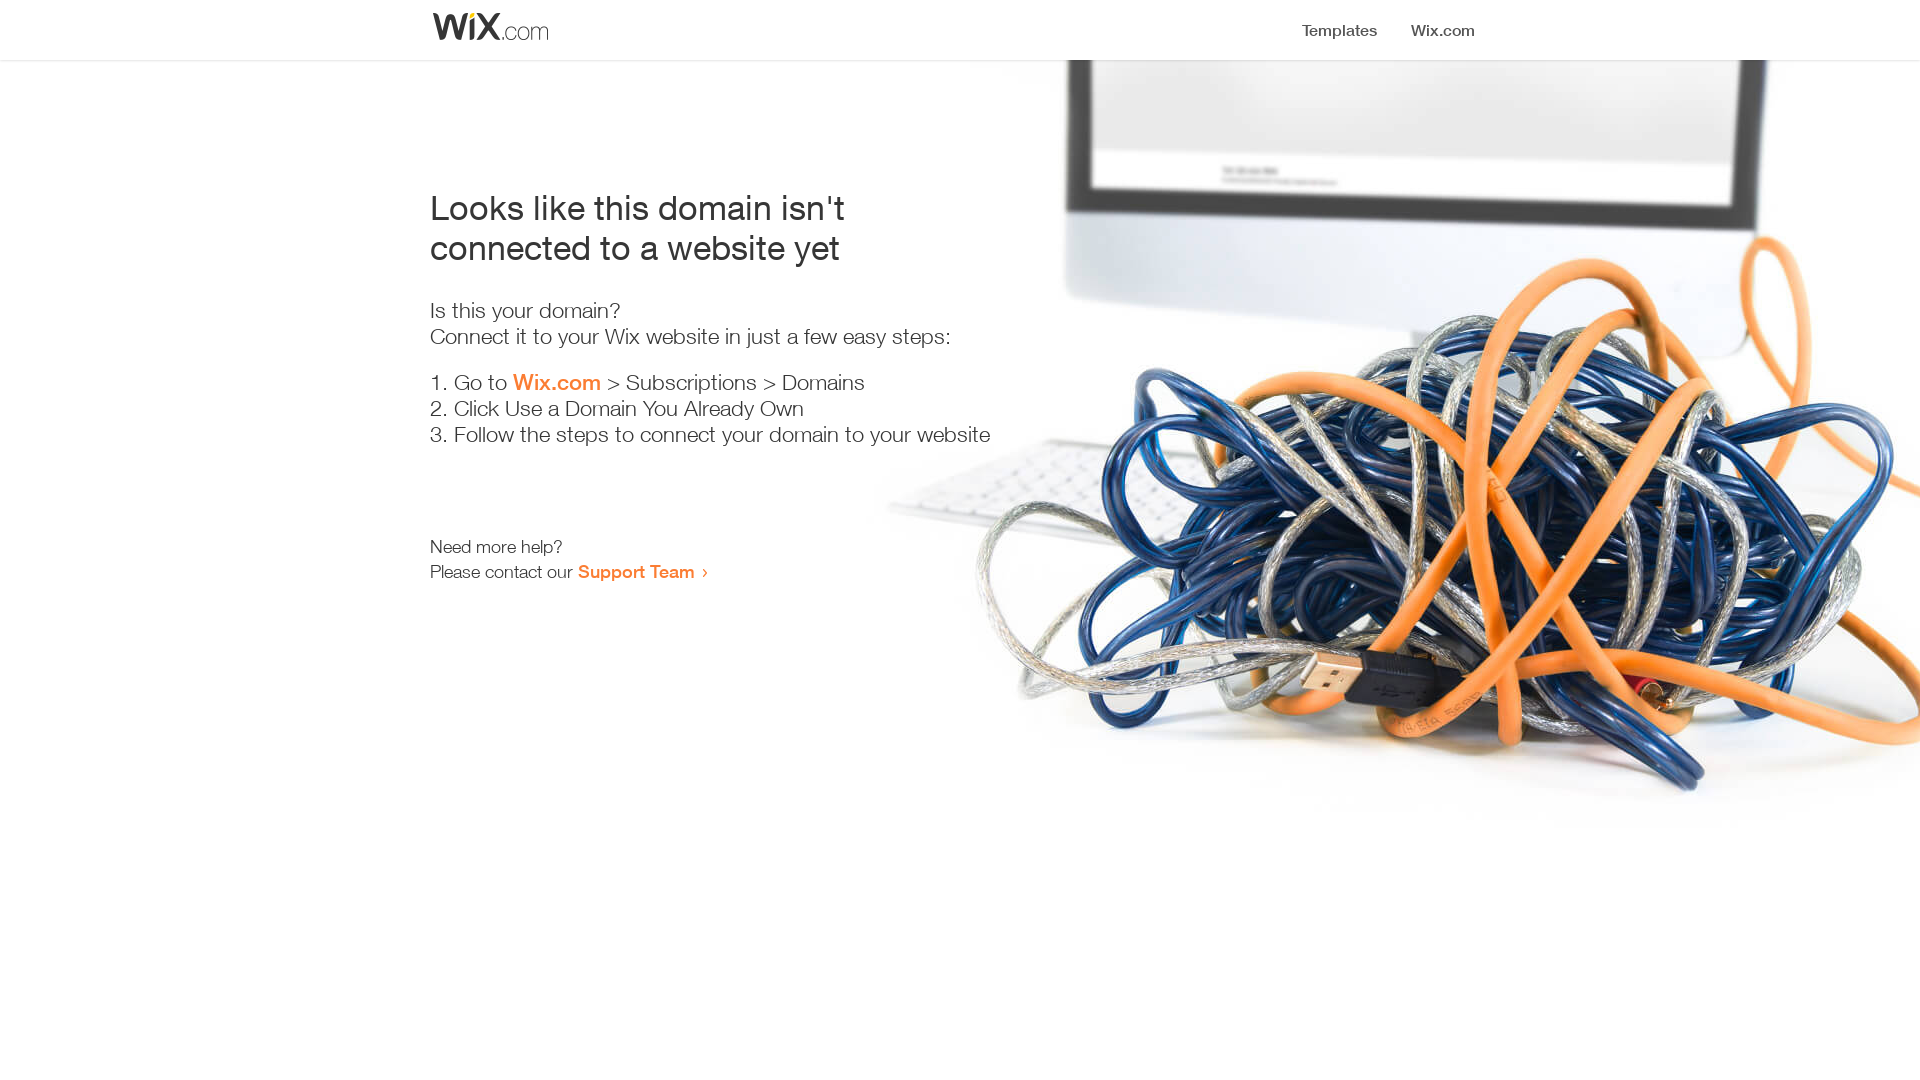 The width and height of the screenshot is (1920, 1080). I want to click on Wix.com, so click(557, 382).